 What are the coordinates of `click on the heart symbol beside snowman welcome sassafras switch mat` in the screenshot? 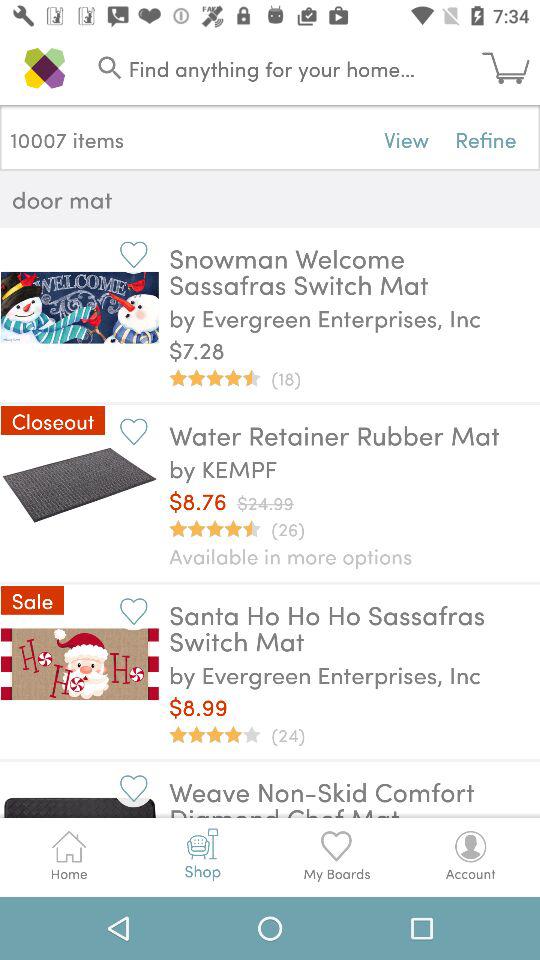 It's located at (132, 254).